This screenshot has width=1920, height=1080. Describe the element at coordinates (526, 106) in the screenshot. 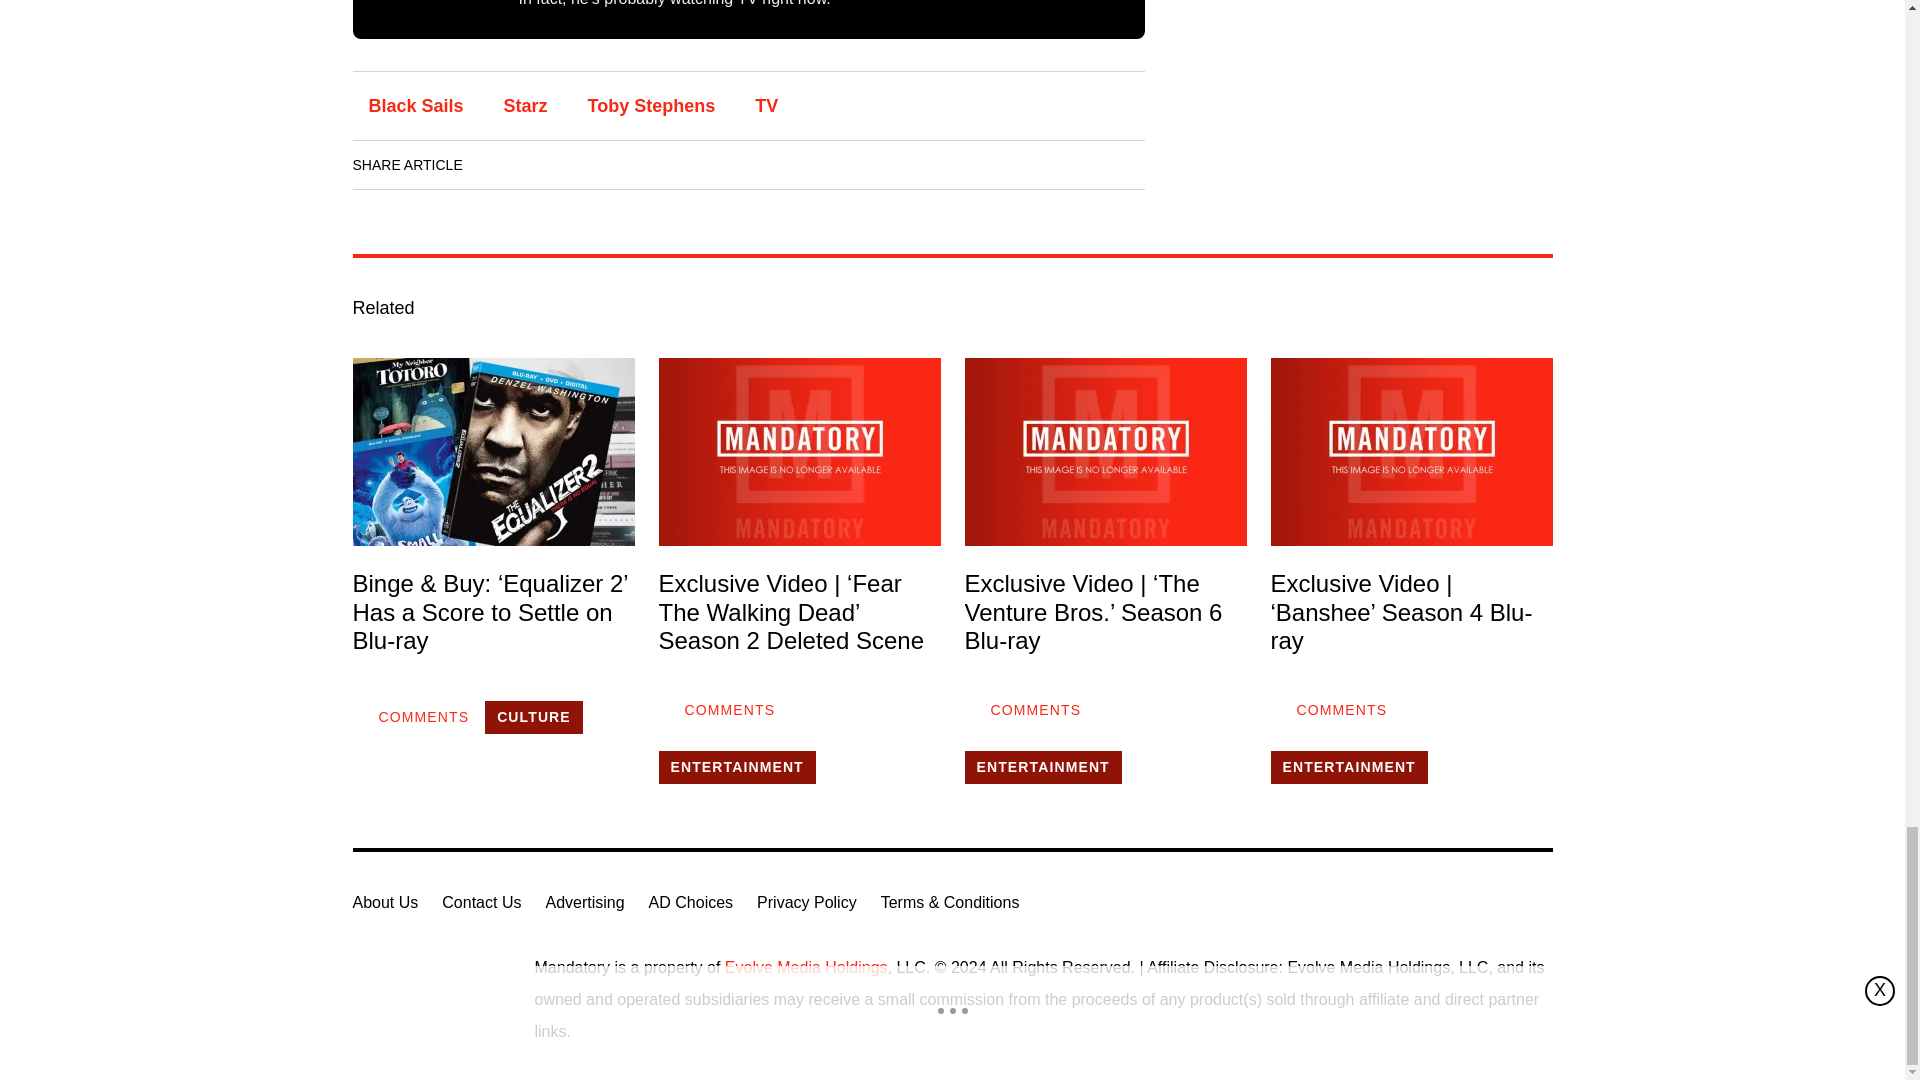

I see `Starz` at that location.